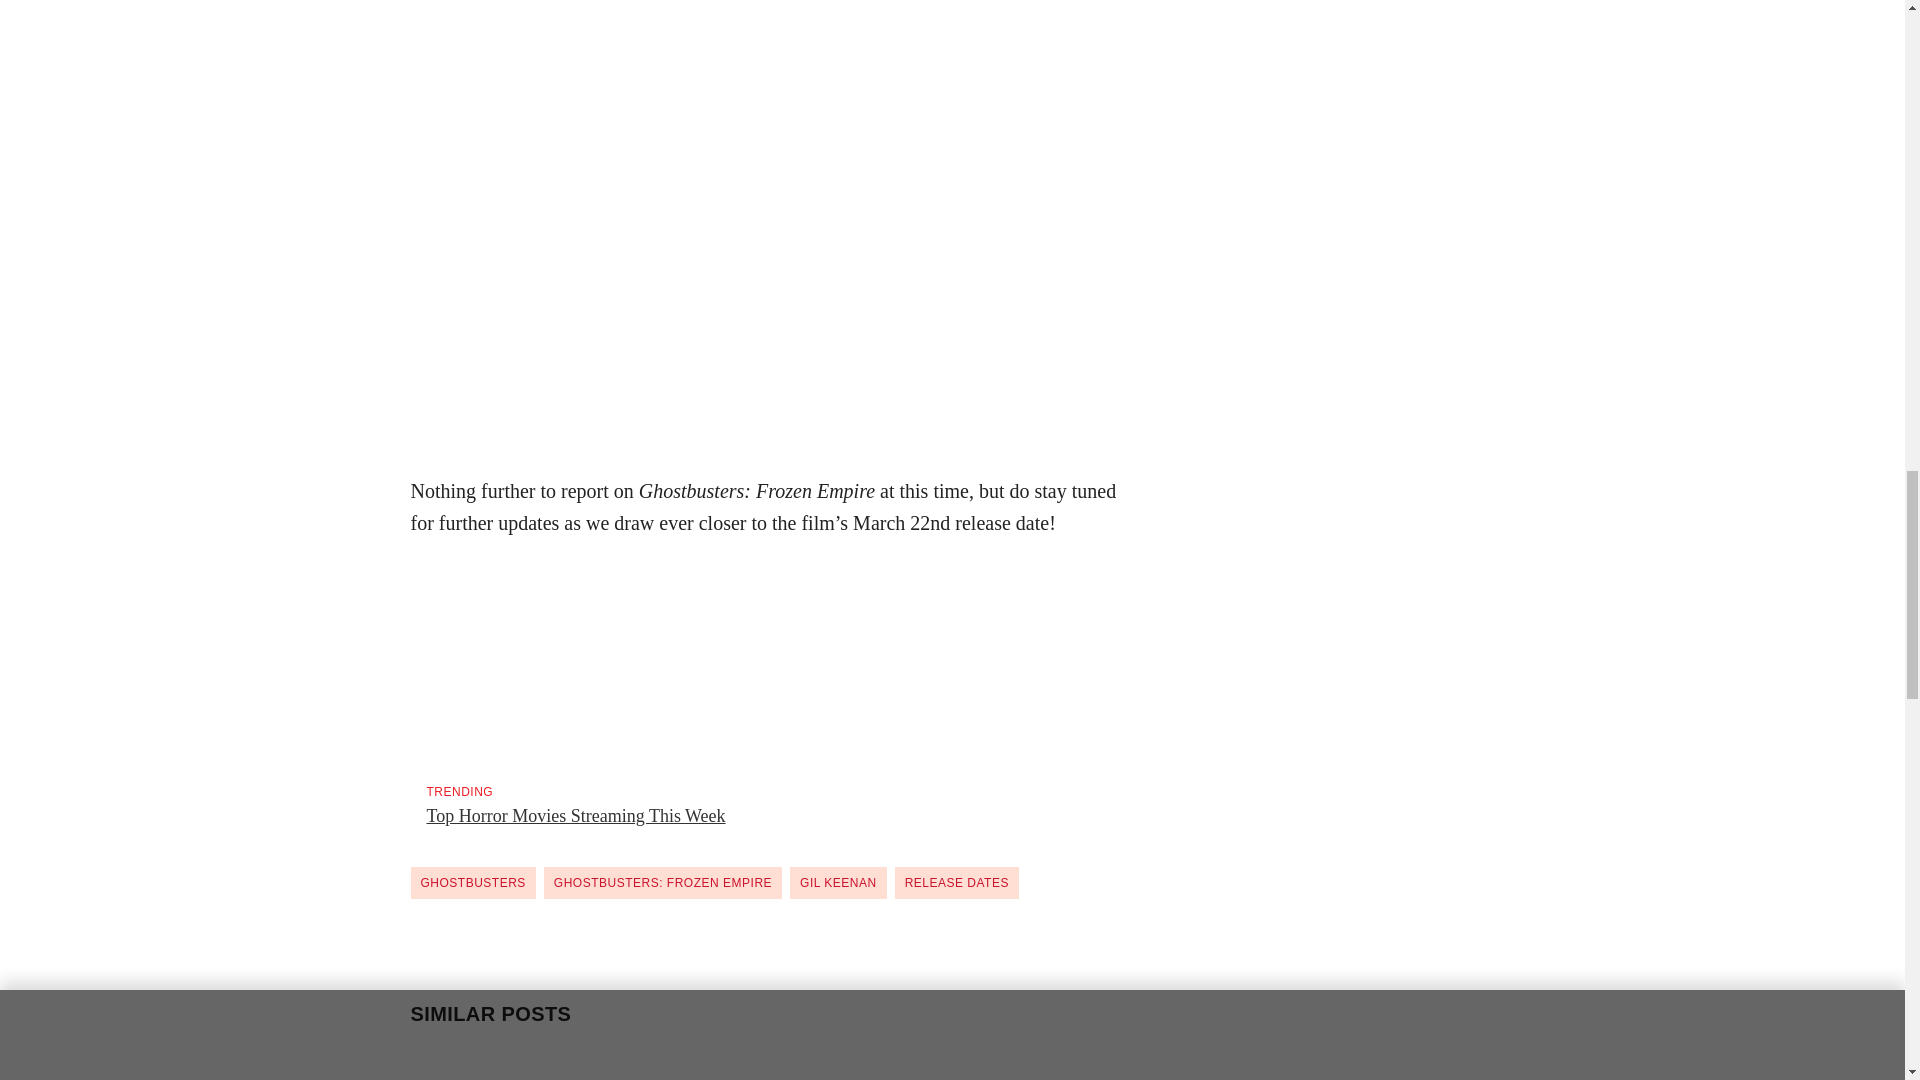  What do you see at coordinates (838, 882) in the screenshot?
I see `GIL KEENAN` at bounding box center [838, 882].